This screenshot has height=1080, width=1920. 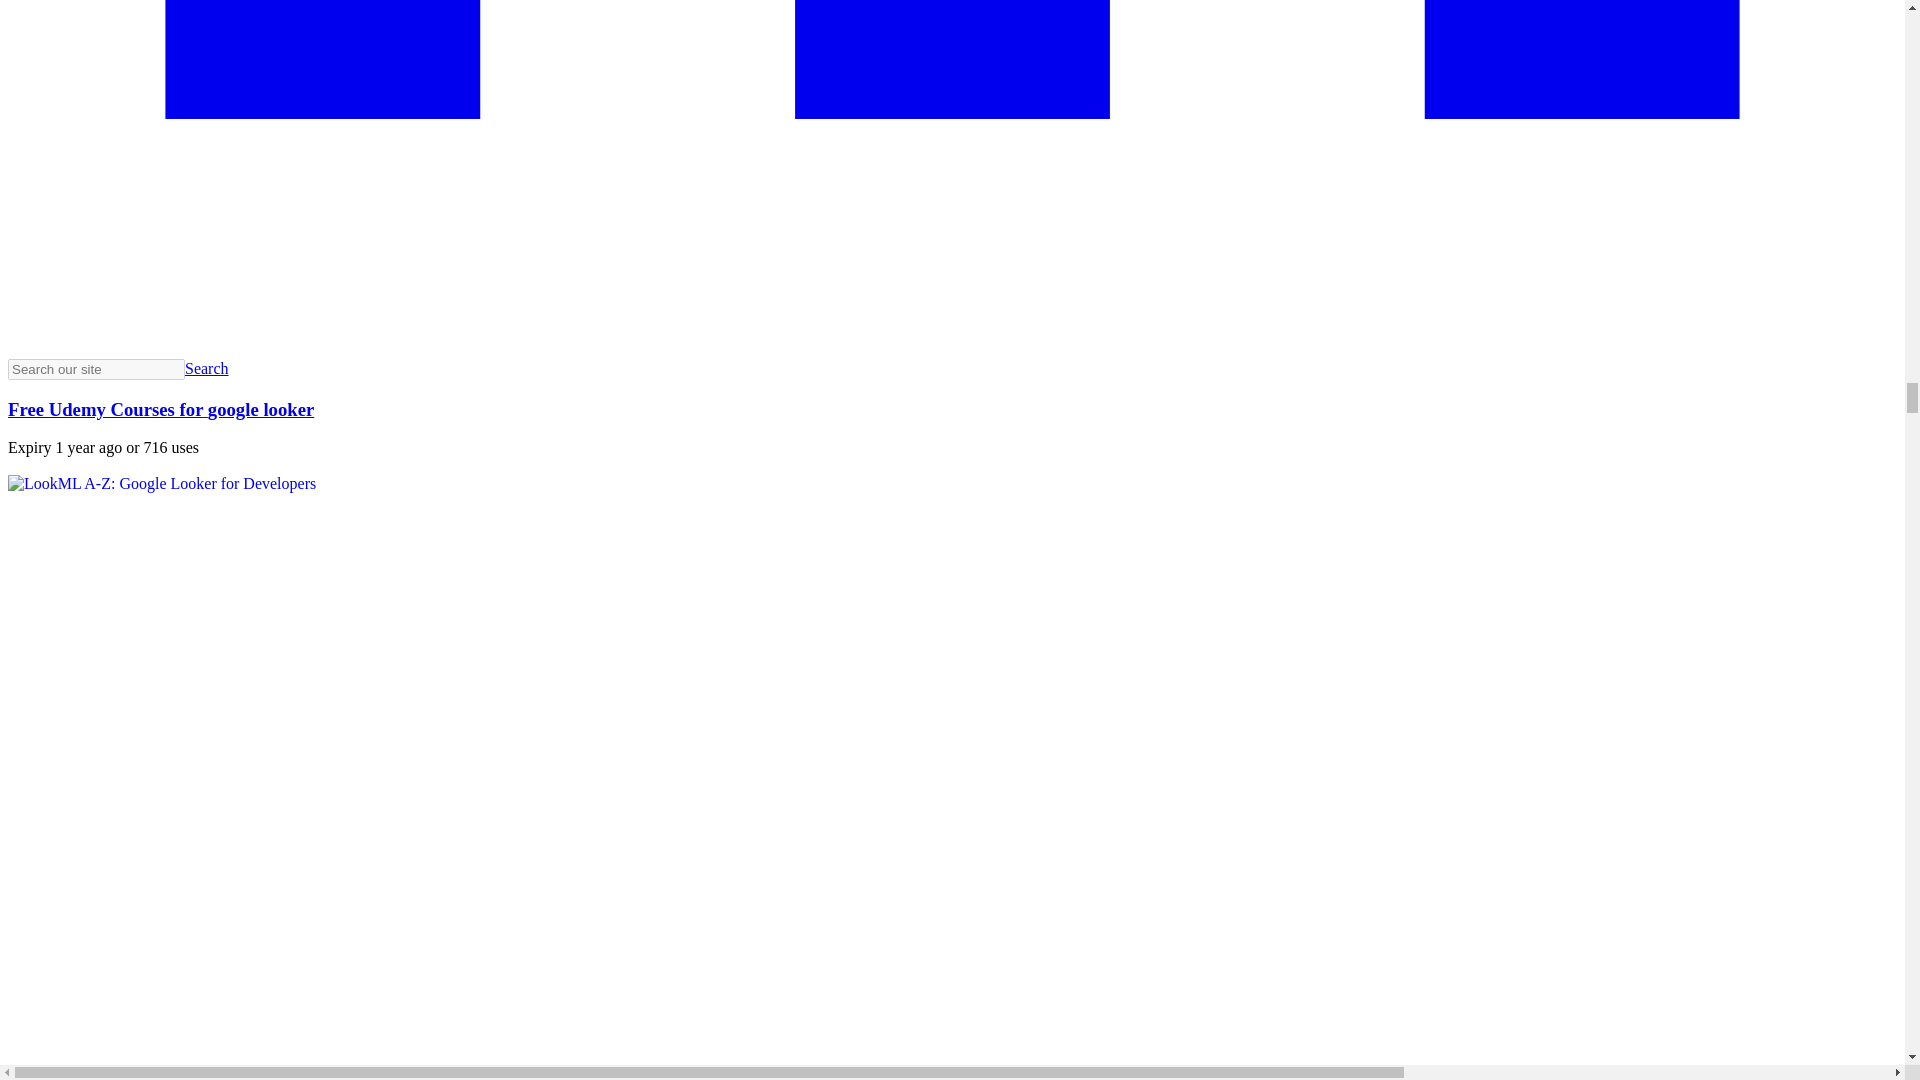 I want to click on Free Udemy Courses for google looker, so click(x=160, y=409).